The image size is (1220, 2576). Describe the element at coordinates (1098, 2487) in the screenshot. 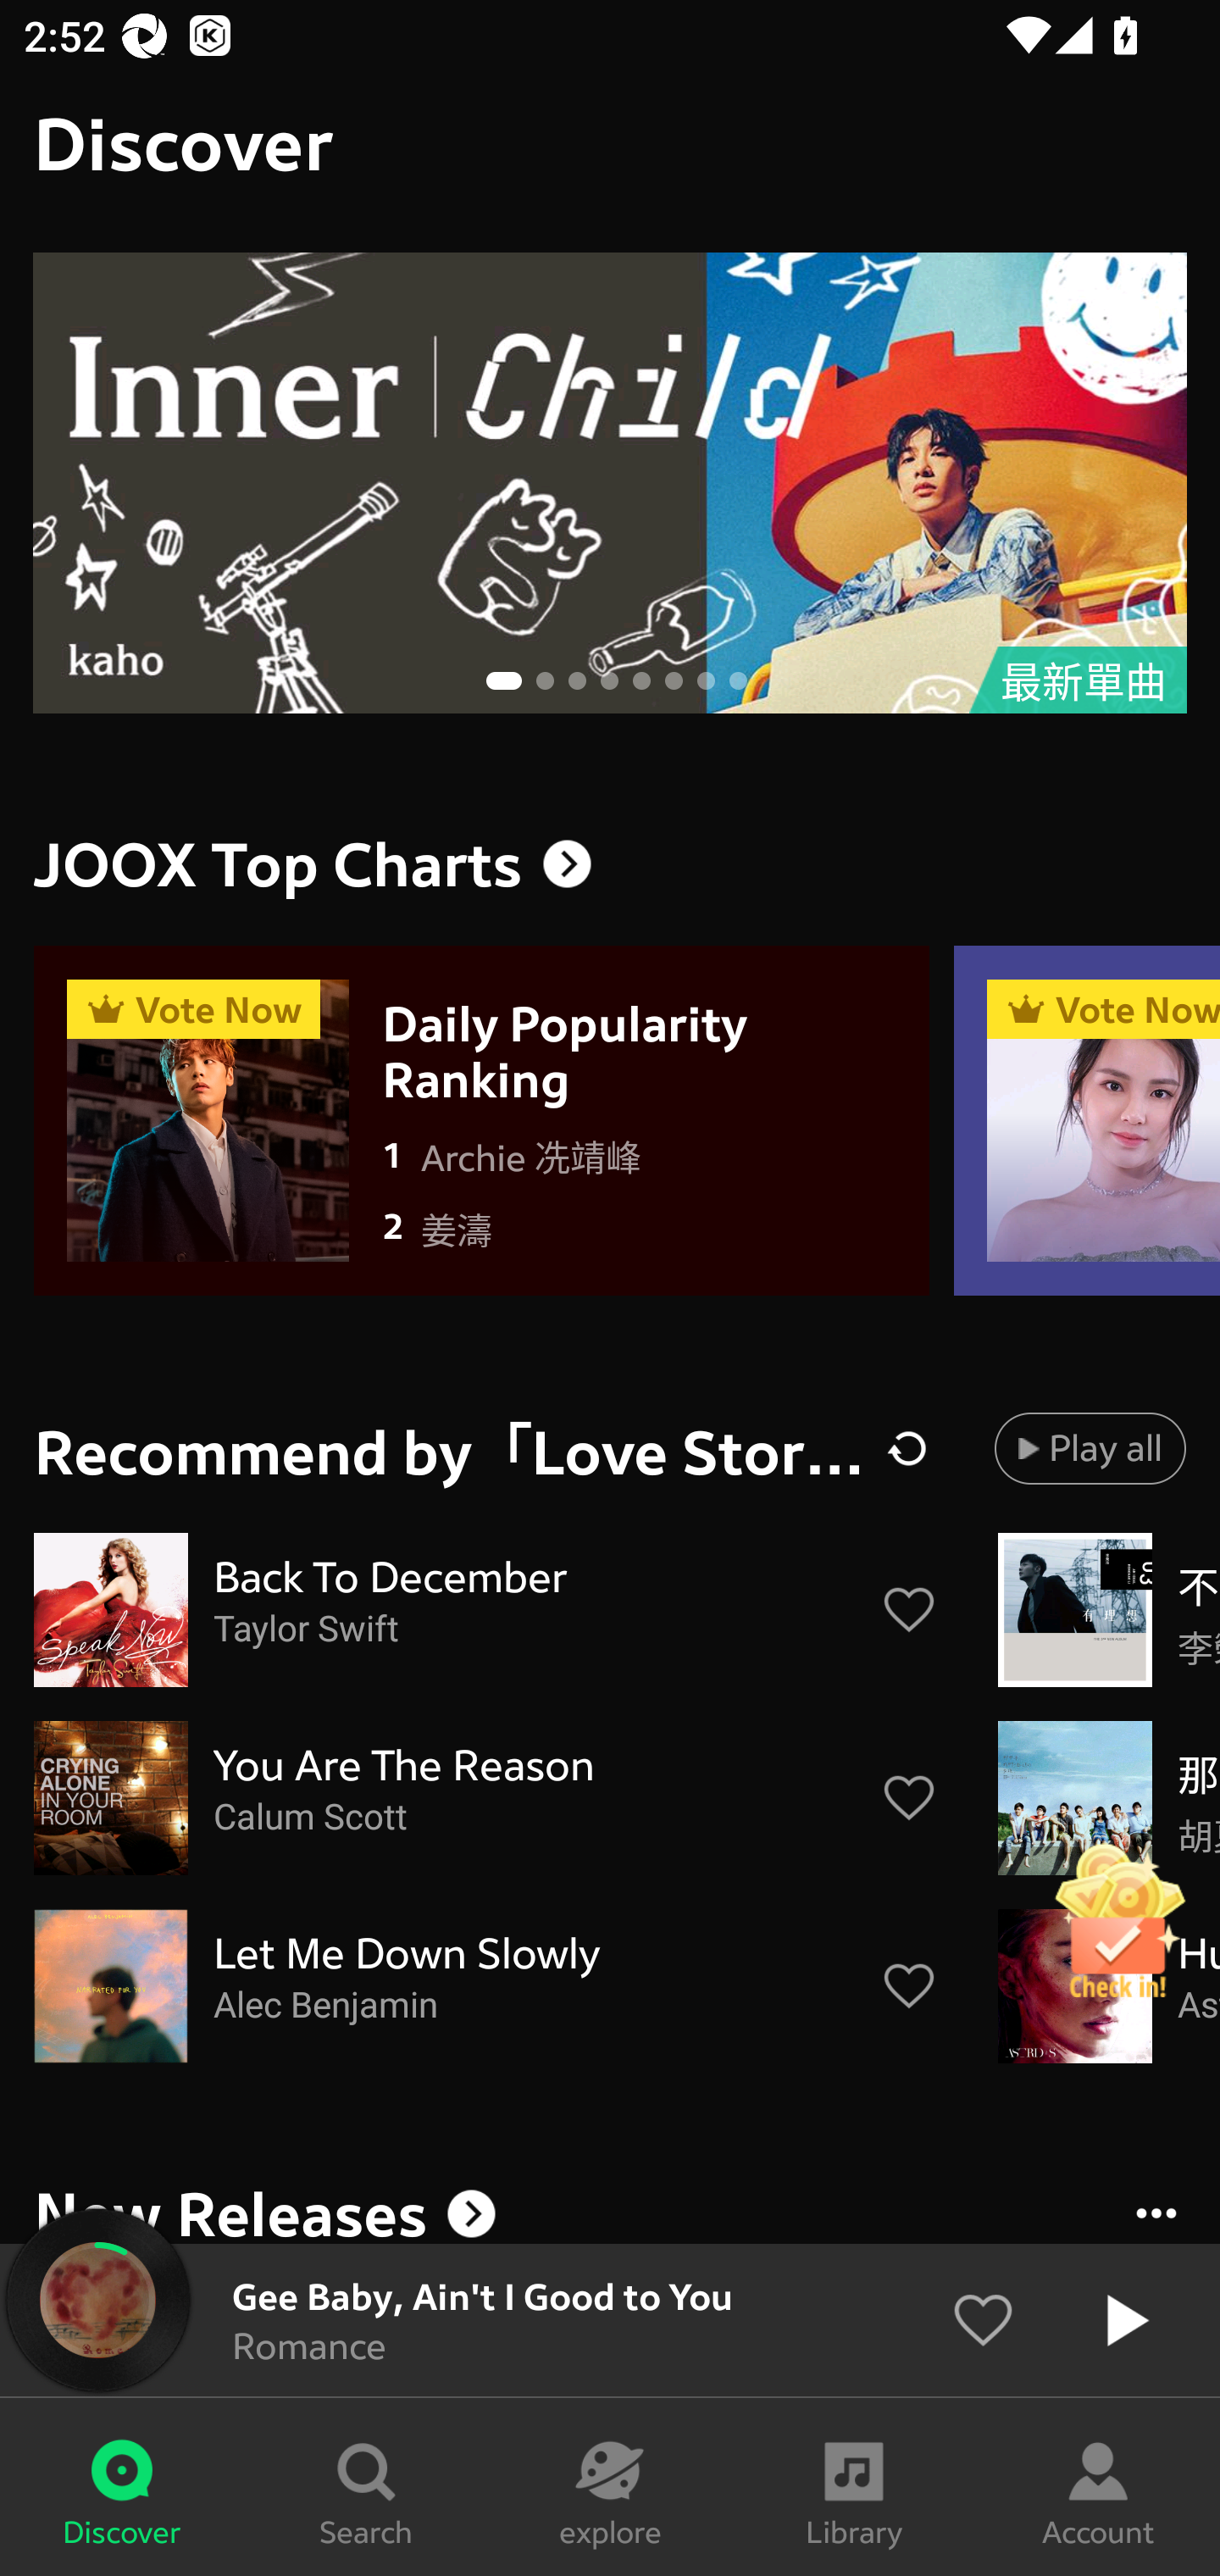

I see `Account` at that location.